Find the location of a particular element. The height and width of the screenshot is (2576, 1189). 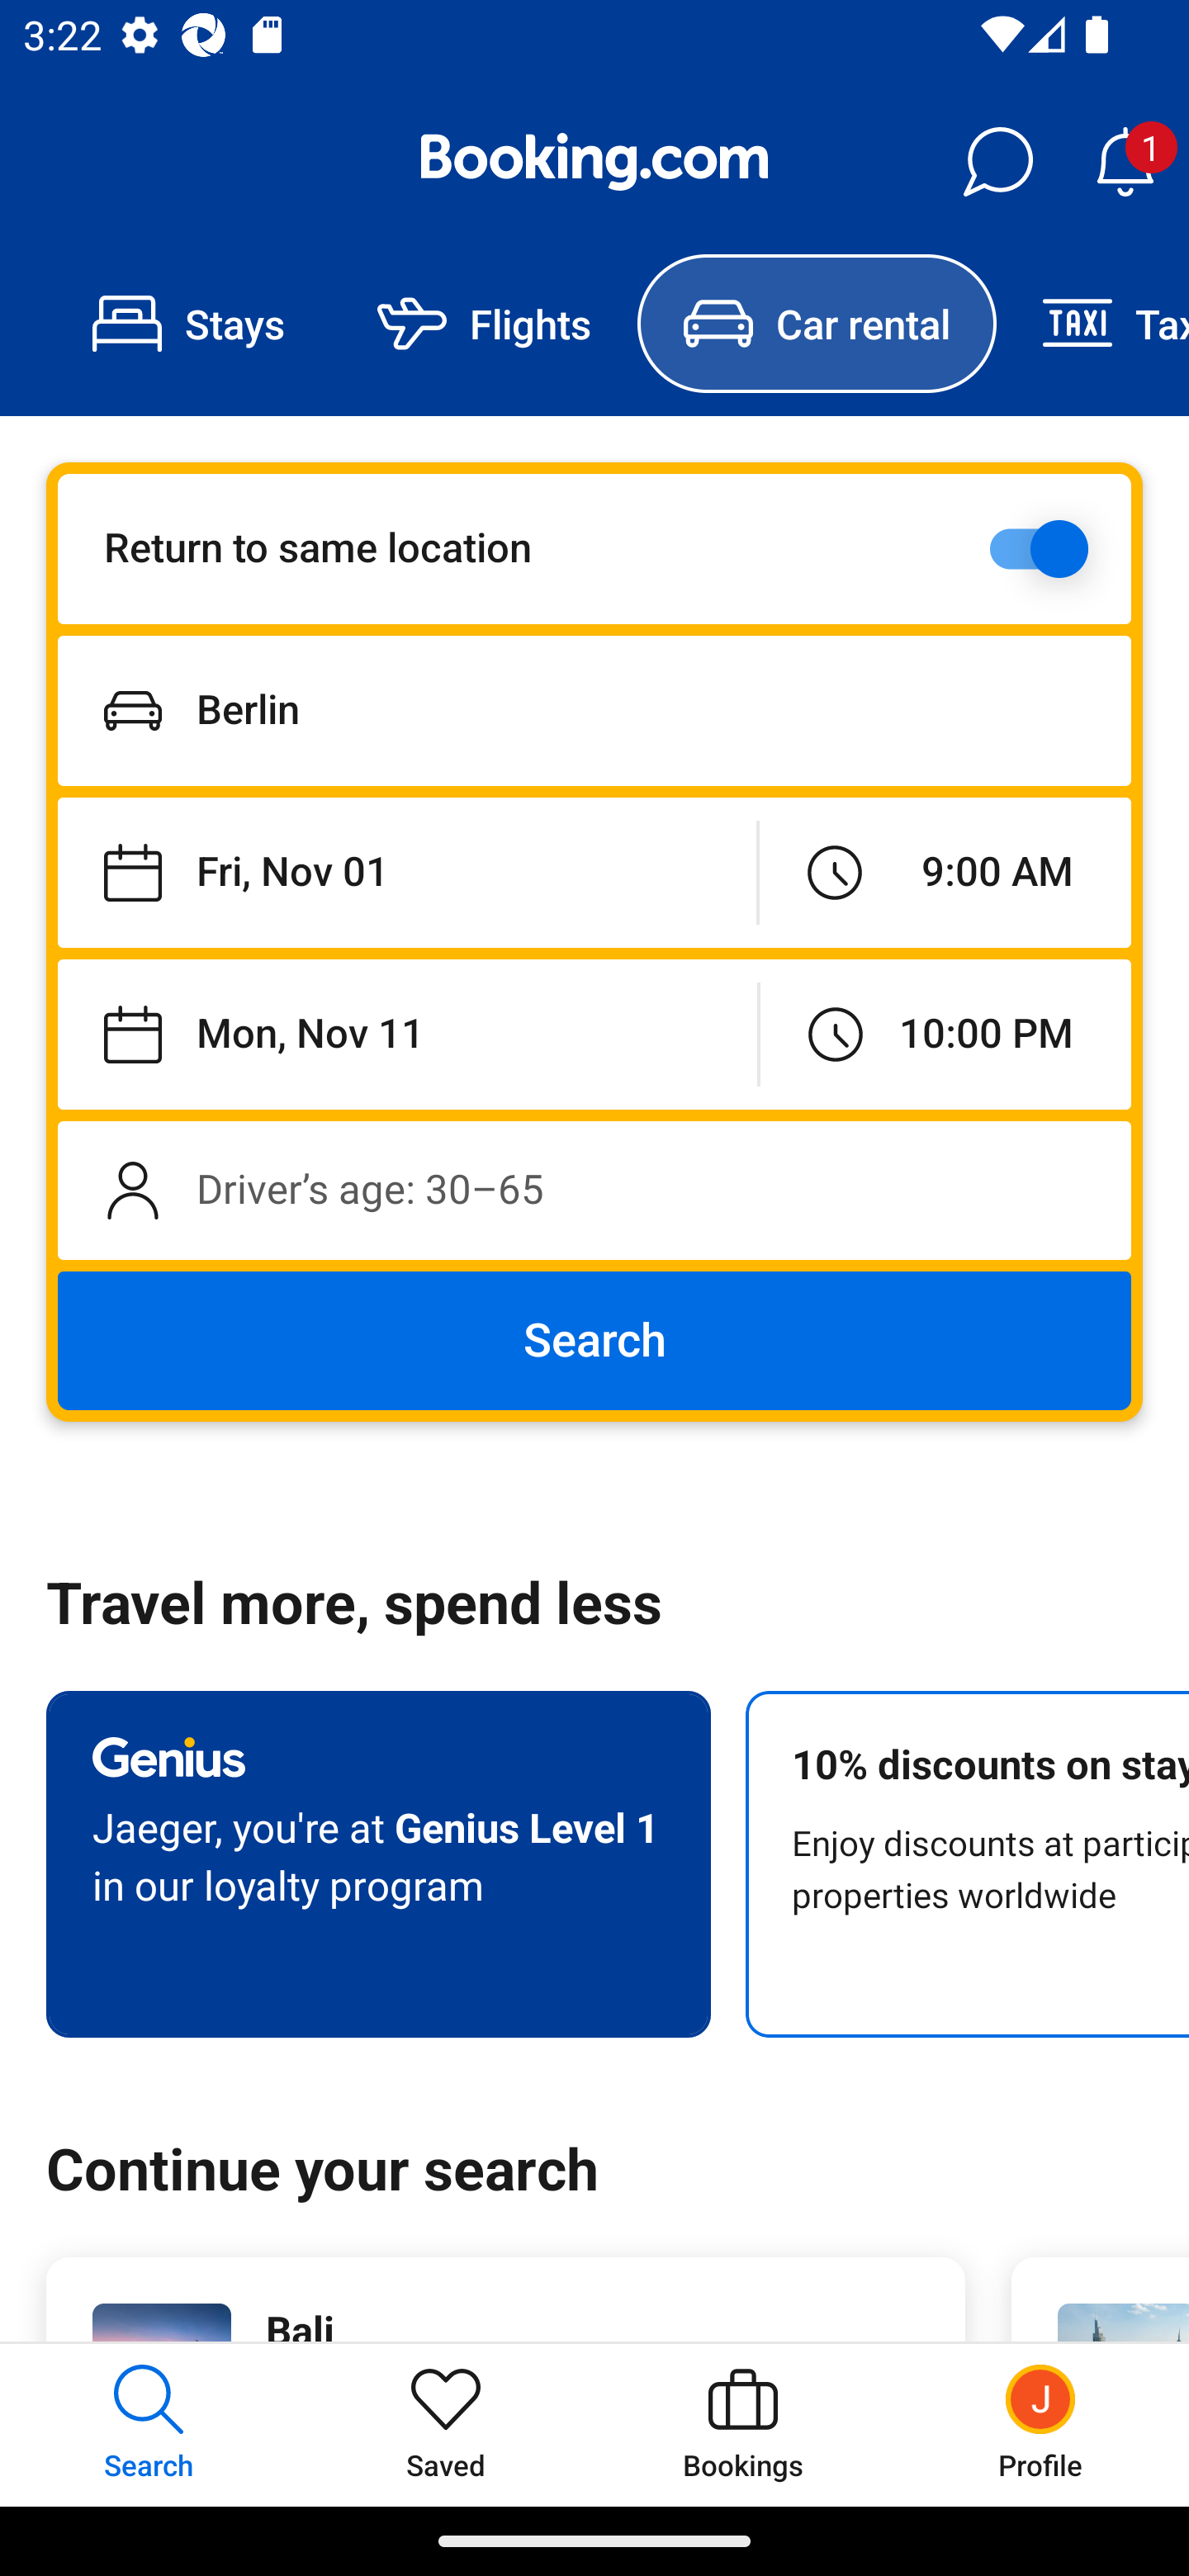

Stays is located at coordinates (188, 324).